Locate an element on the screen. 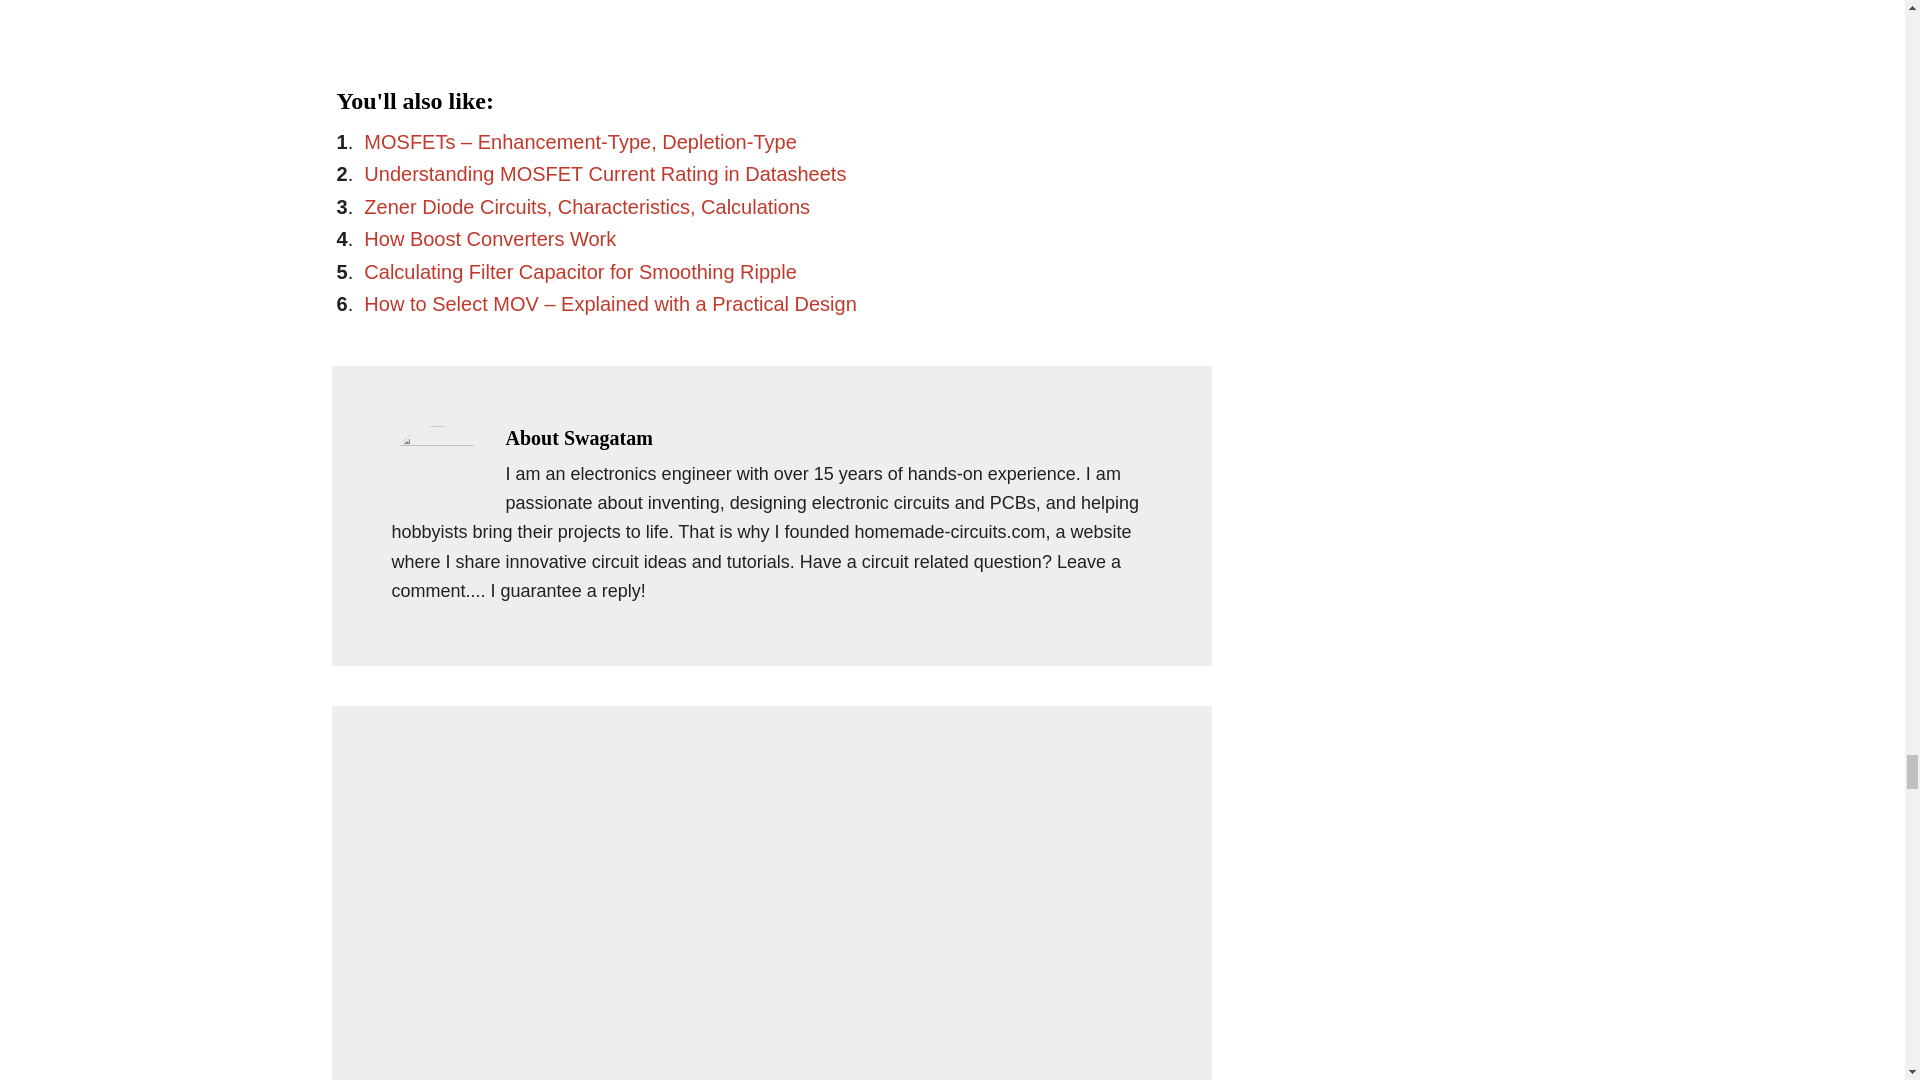 This screenshot has width=1920, height=1080. Permanent Link toHow Boost Converters Work is located at coordinates (490, 238).